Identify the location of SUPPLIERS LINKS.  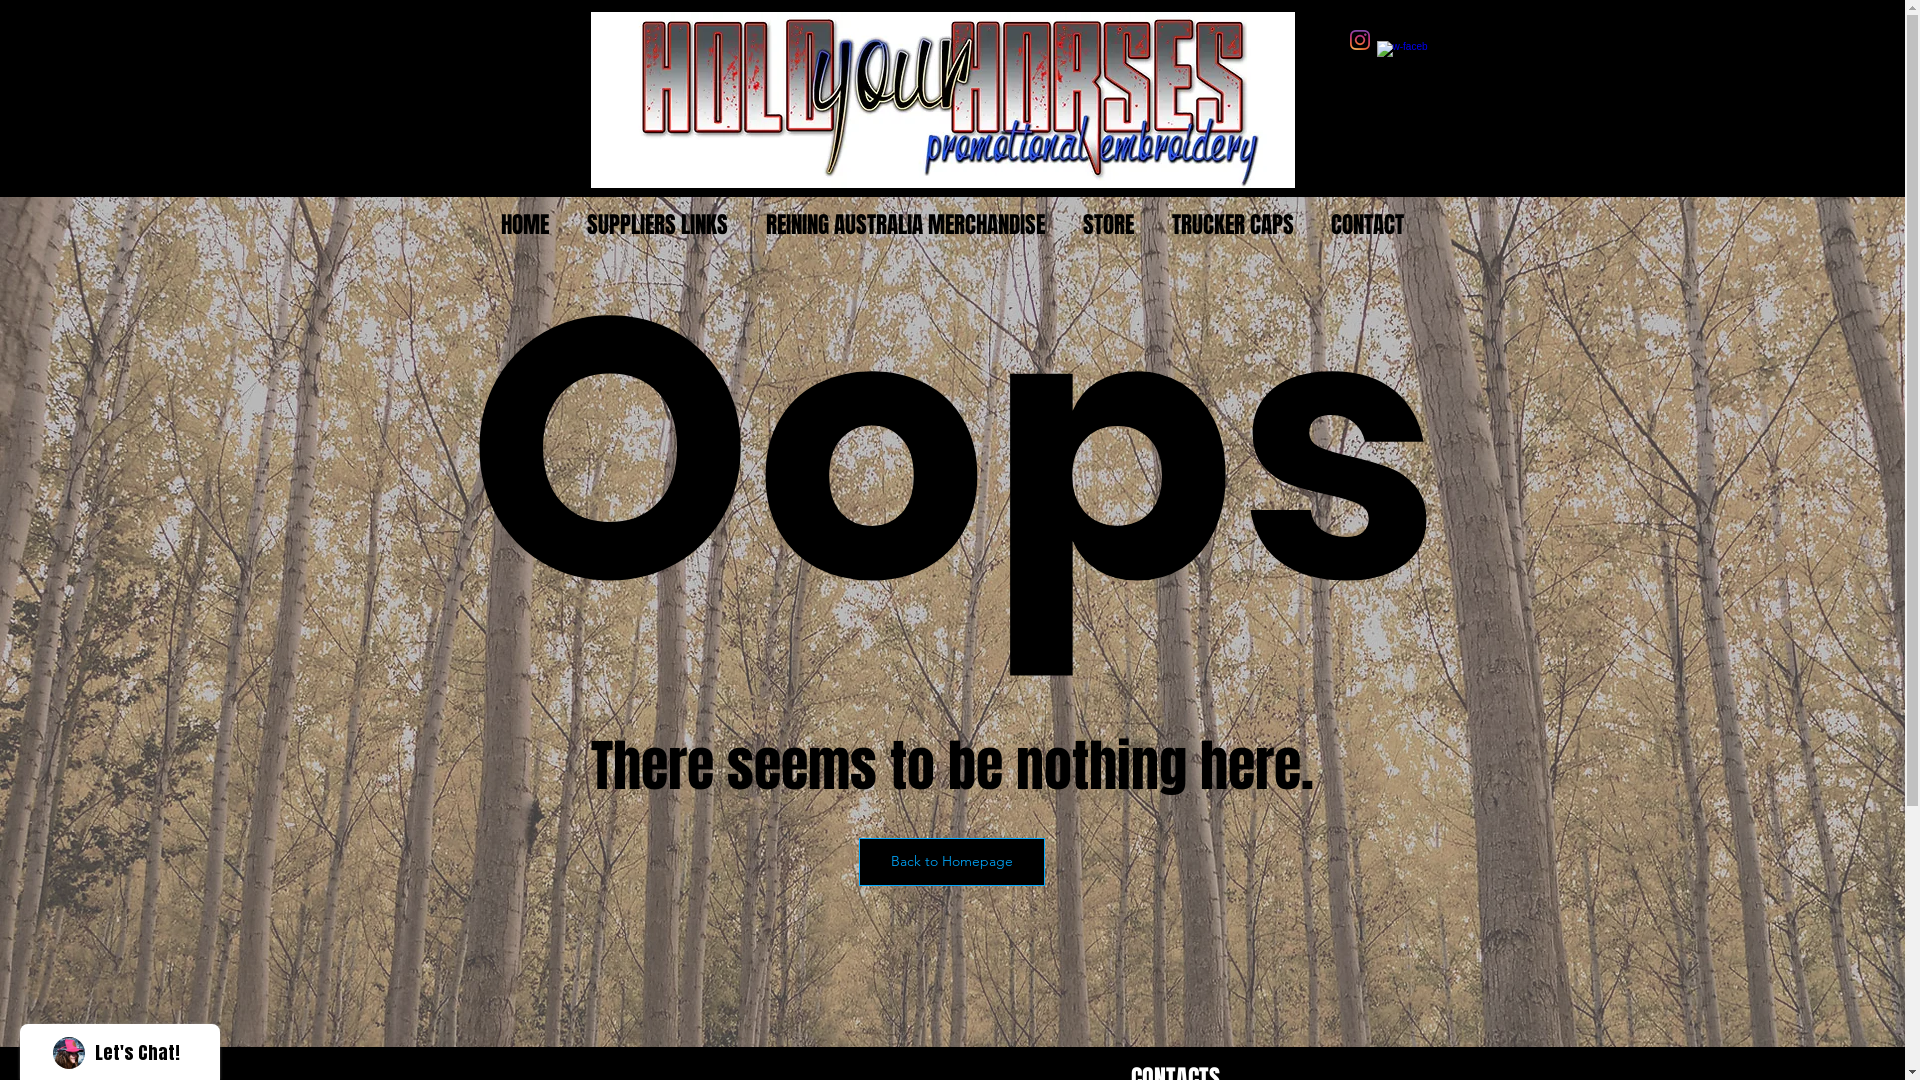
(658, 226).